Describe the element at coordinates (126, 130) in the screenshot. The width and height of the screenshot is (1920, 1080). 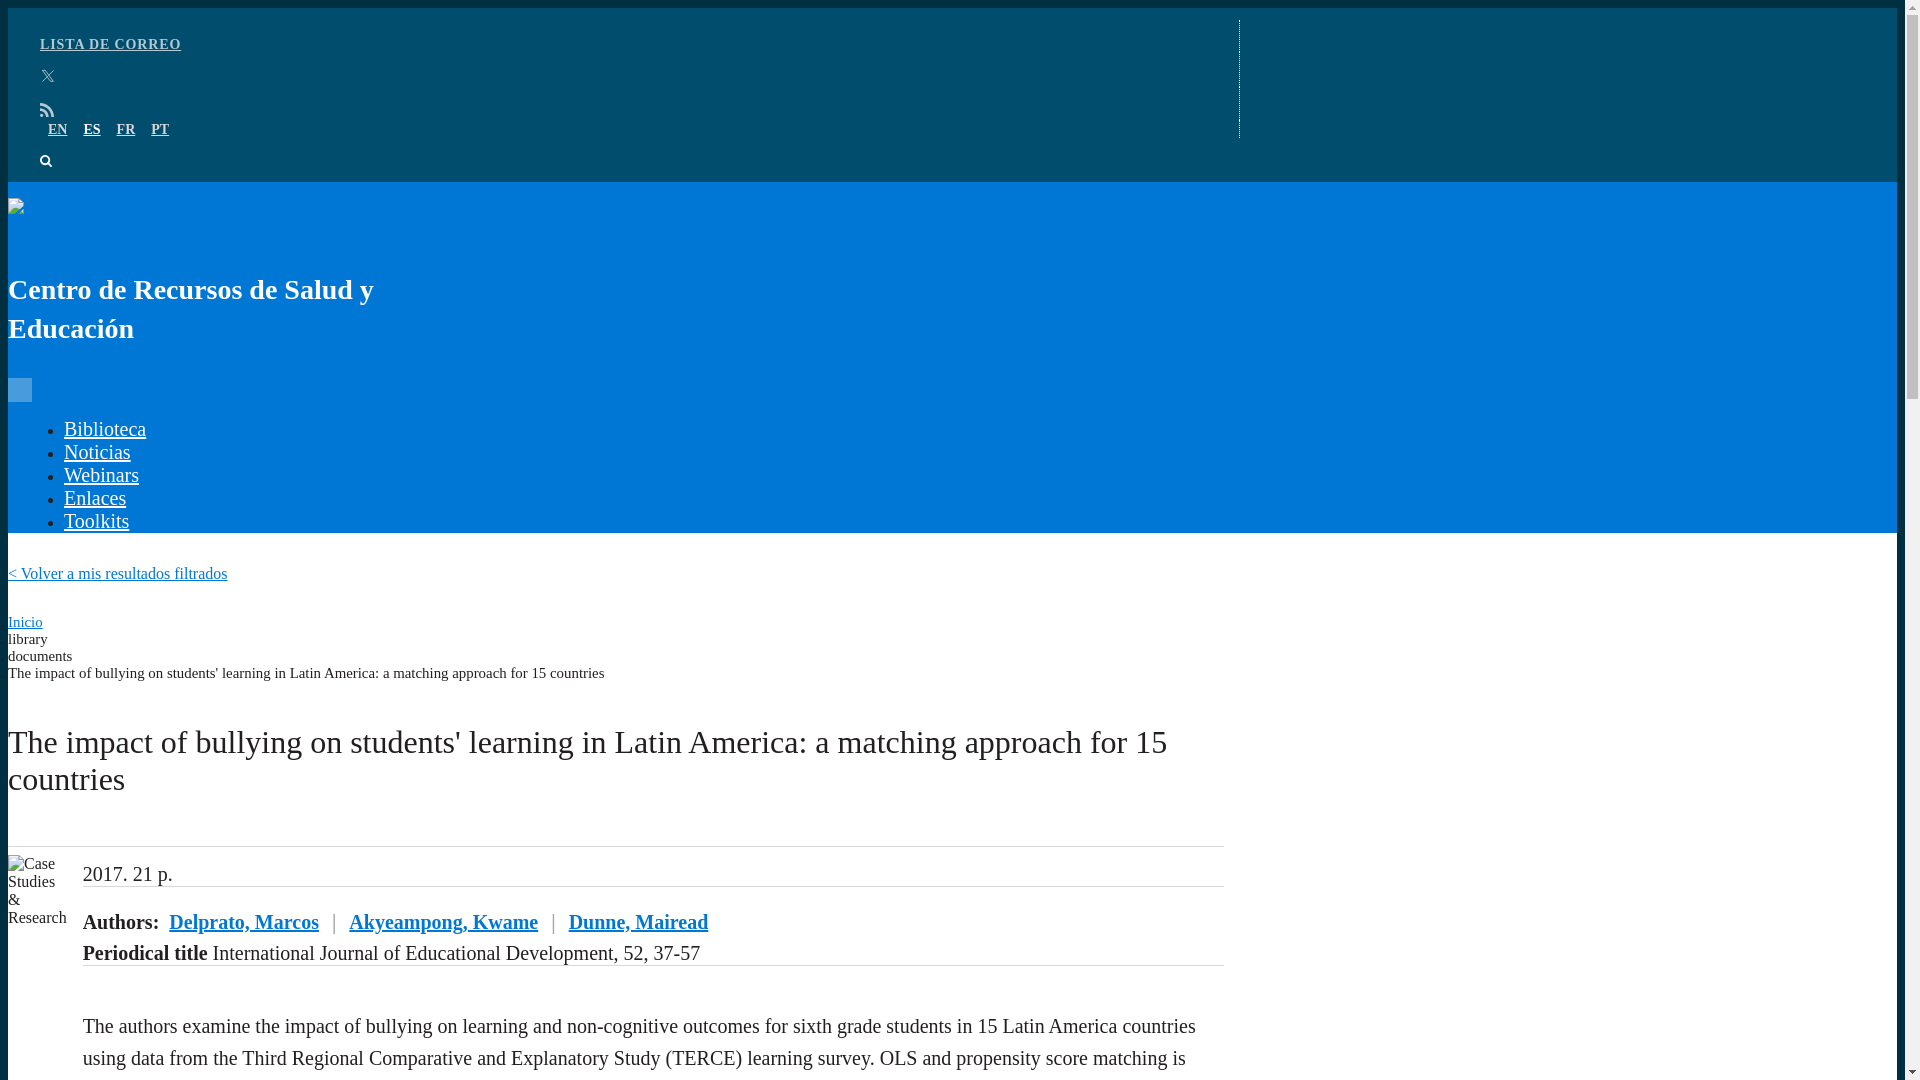
I see `FR` at that location.